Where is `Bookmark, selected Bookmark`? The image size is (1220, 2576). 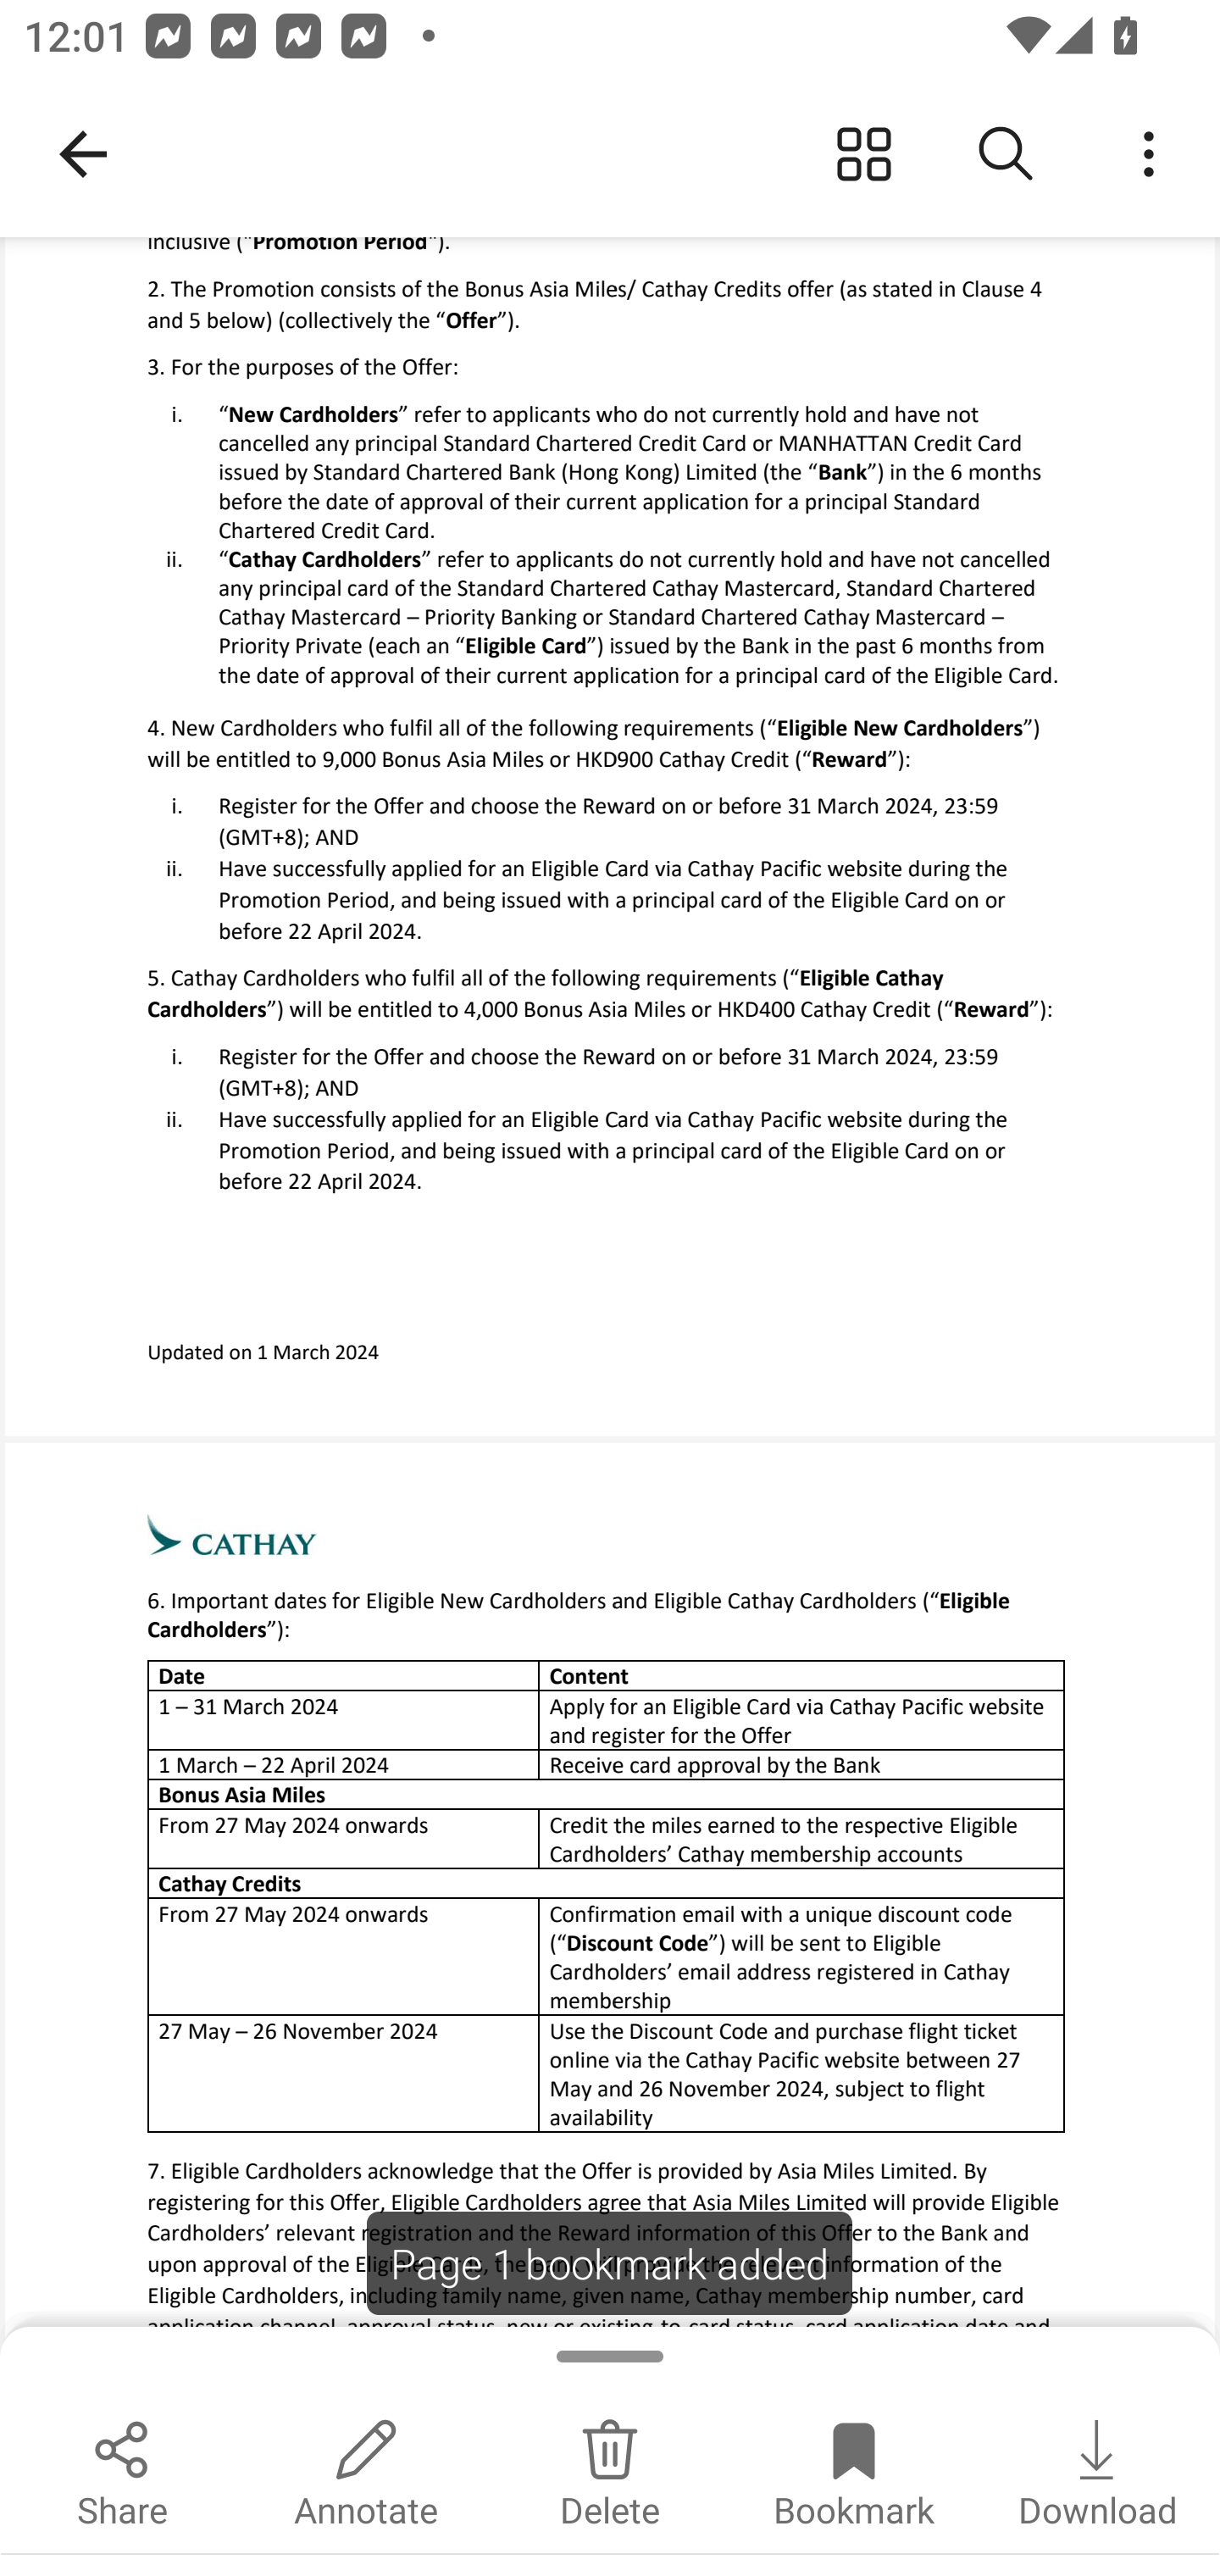 Bookmark, selected Bookmark is located at coordinates (854, 2469).